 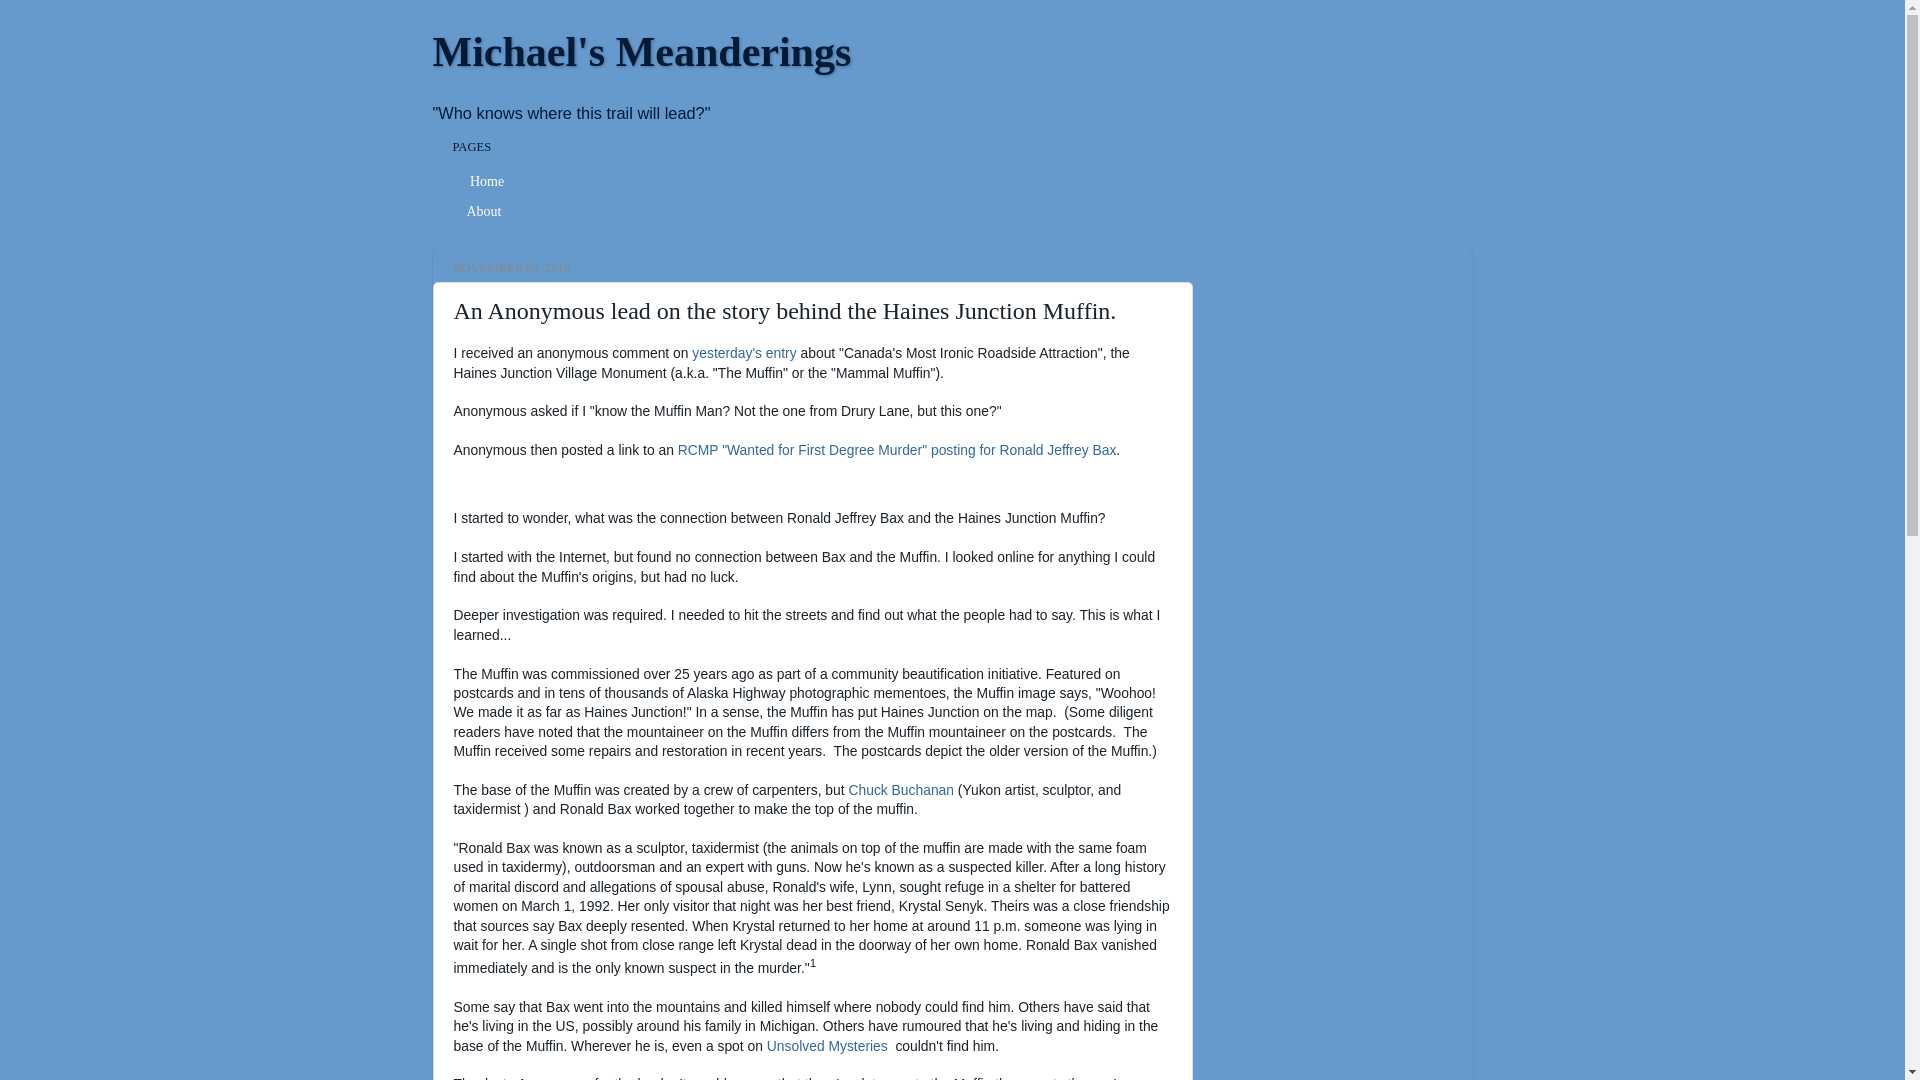 I want to click on Home, so click(x=484, y=182).